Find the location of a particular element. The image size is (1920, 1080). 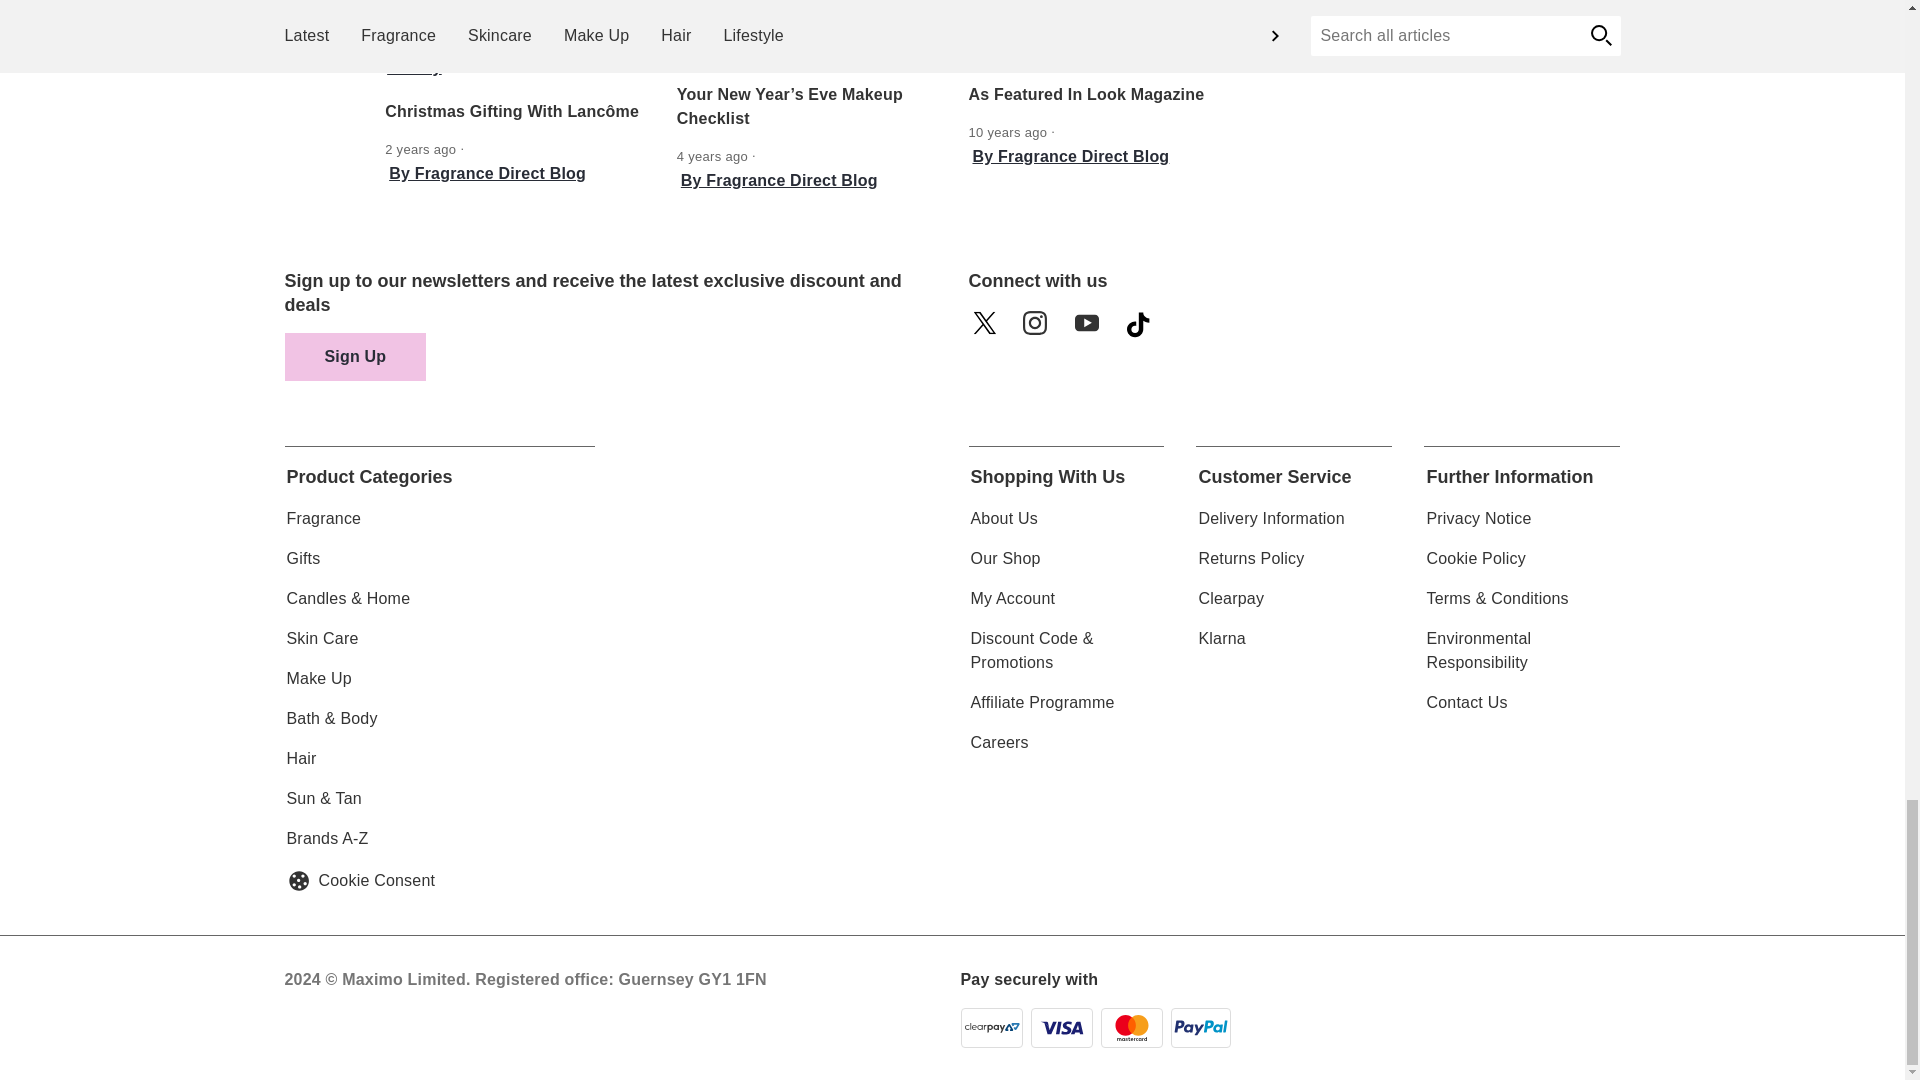

twitter is located at coordinates (989, 330).